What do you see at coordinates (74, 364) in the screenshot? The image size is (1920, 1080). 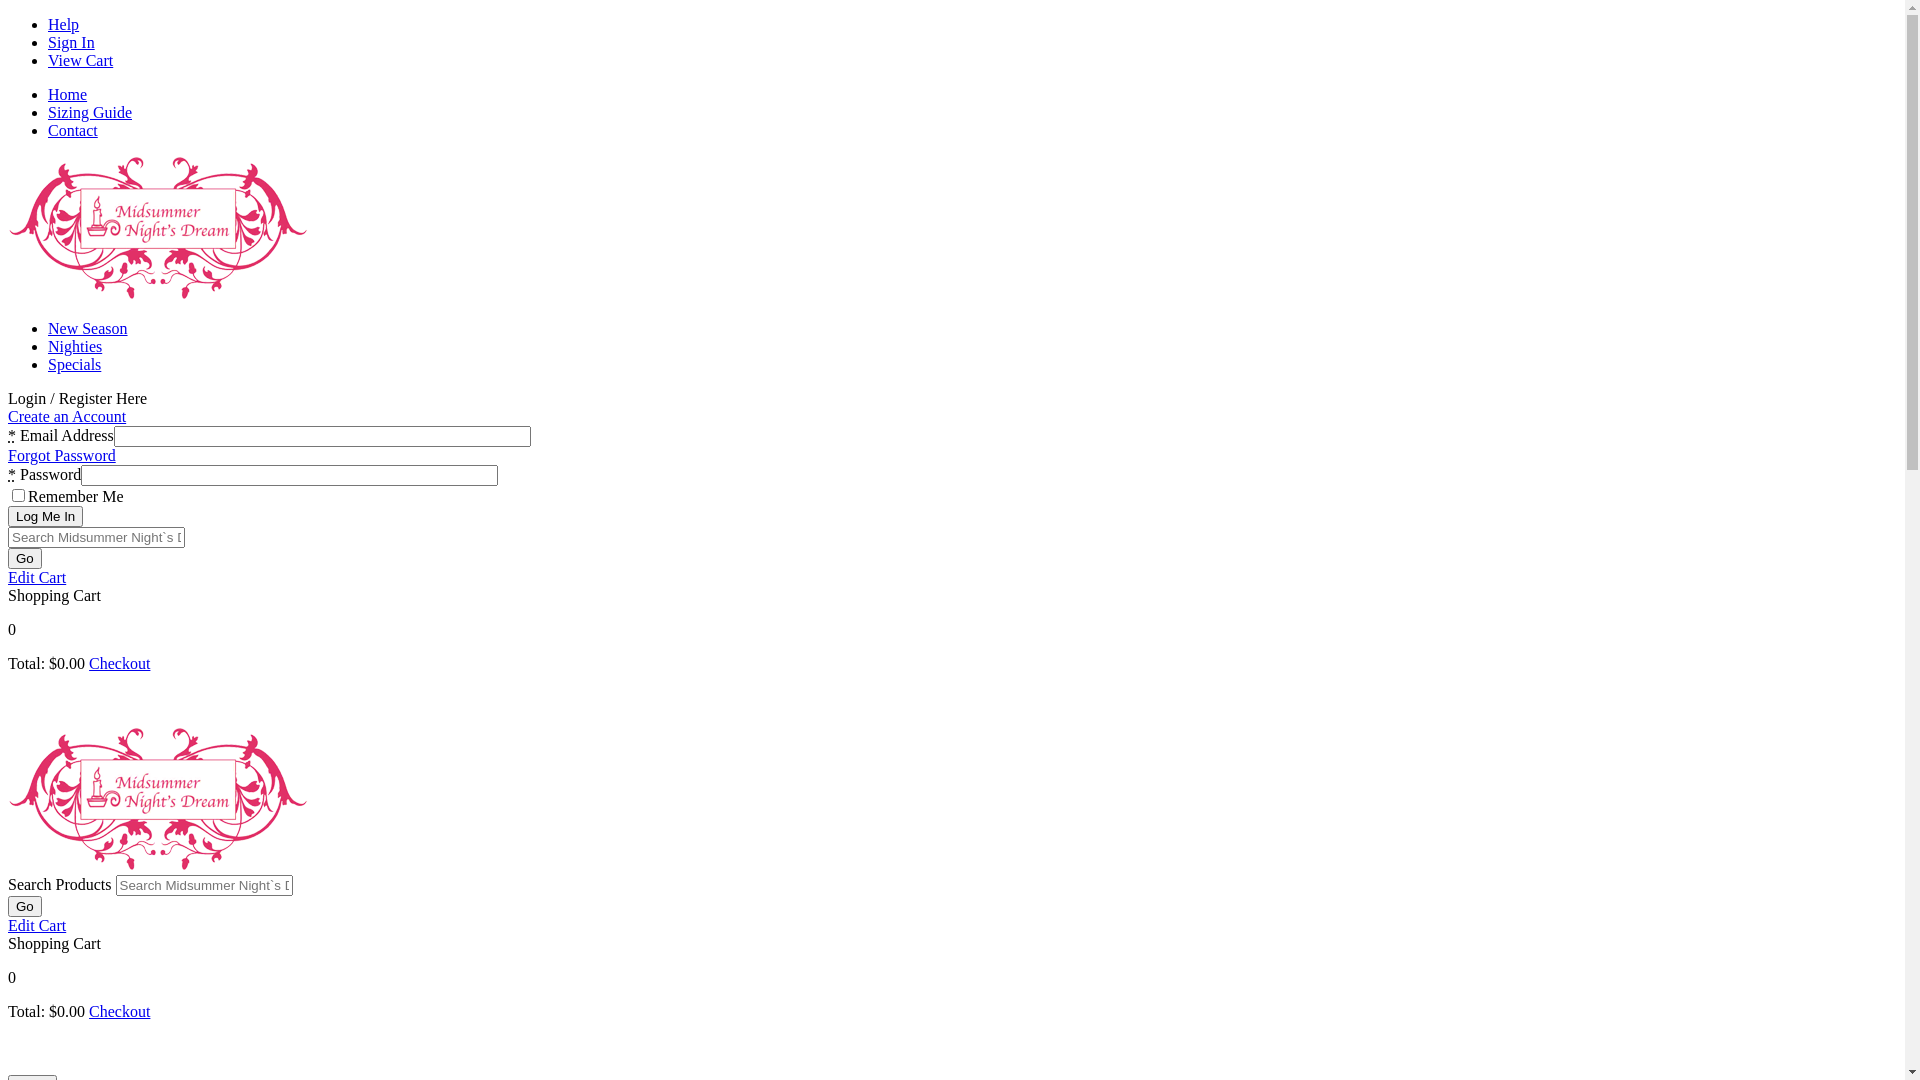 I see `Specials` at bounding box center [74, 364].